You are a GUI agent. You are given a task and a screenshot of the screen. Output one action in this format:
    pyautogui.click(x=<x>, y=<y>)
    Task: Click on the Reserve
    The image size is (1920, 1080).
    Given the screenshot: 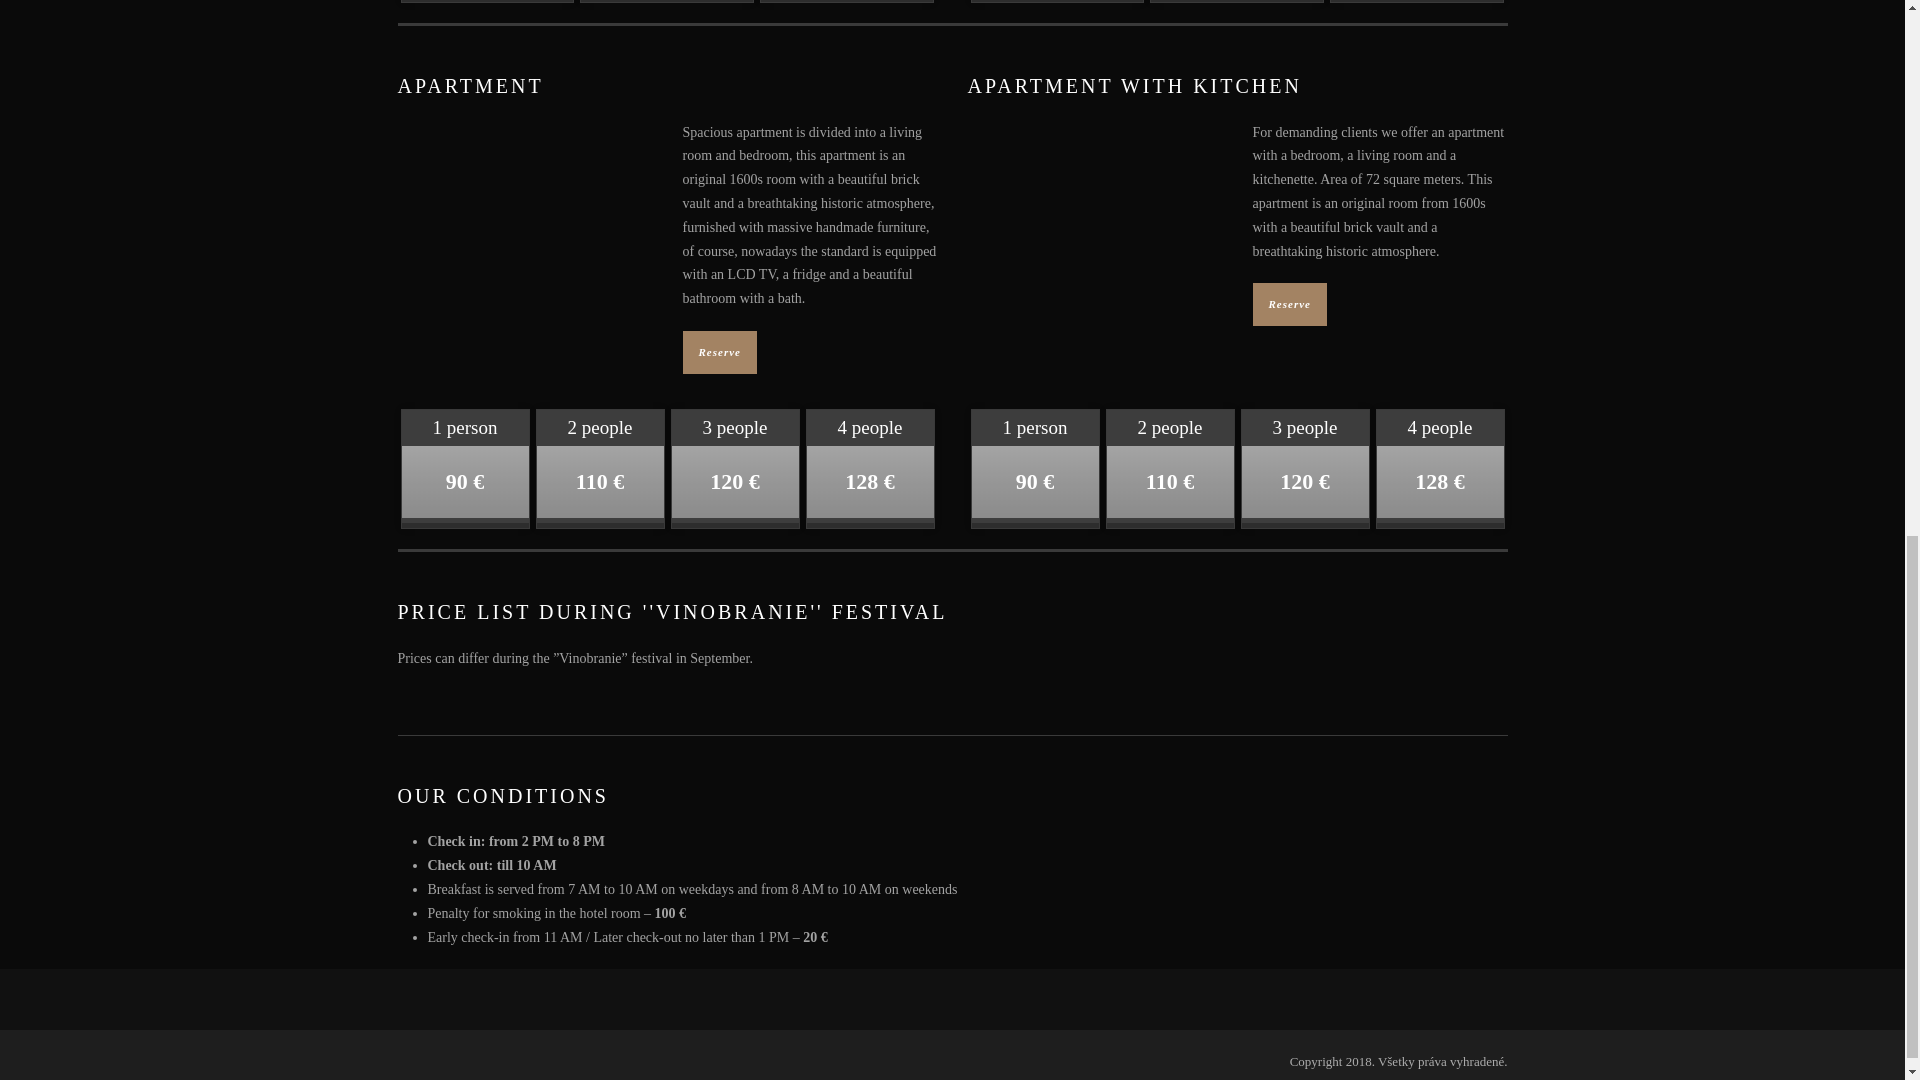 What is the action you would take?
    pyautogui.click(x=718, y=352)
    